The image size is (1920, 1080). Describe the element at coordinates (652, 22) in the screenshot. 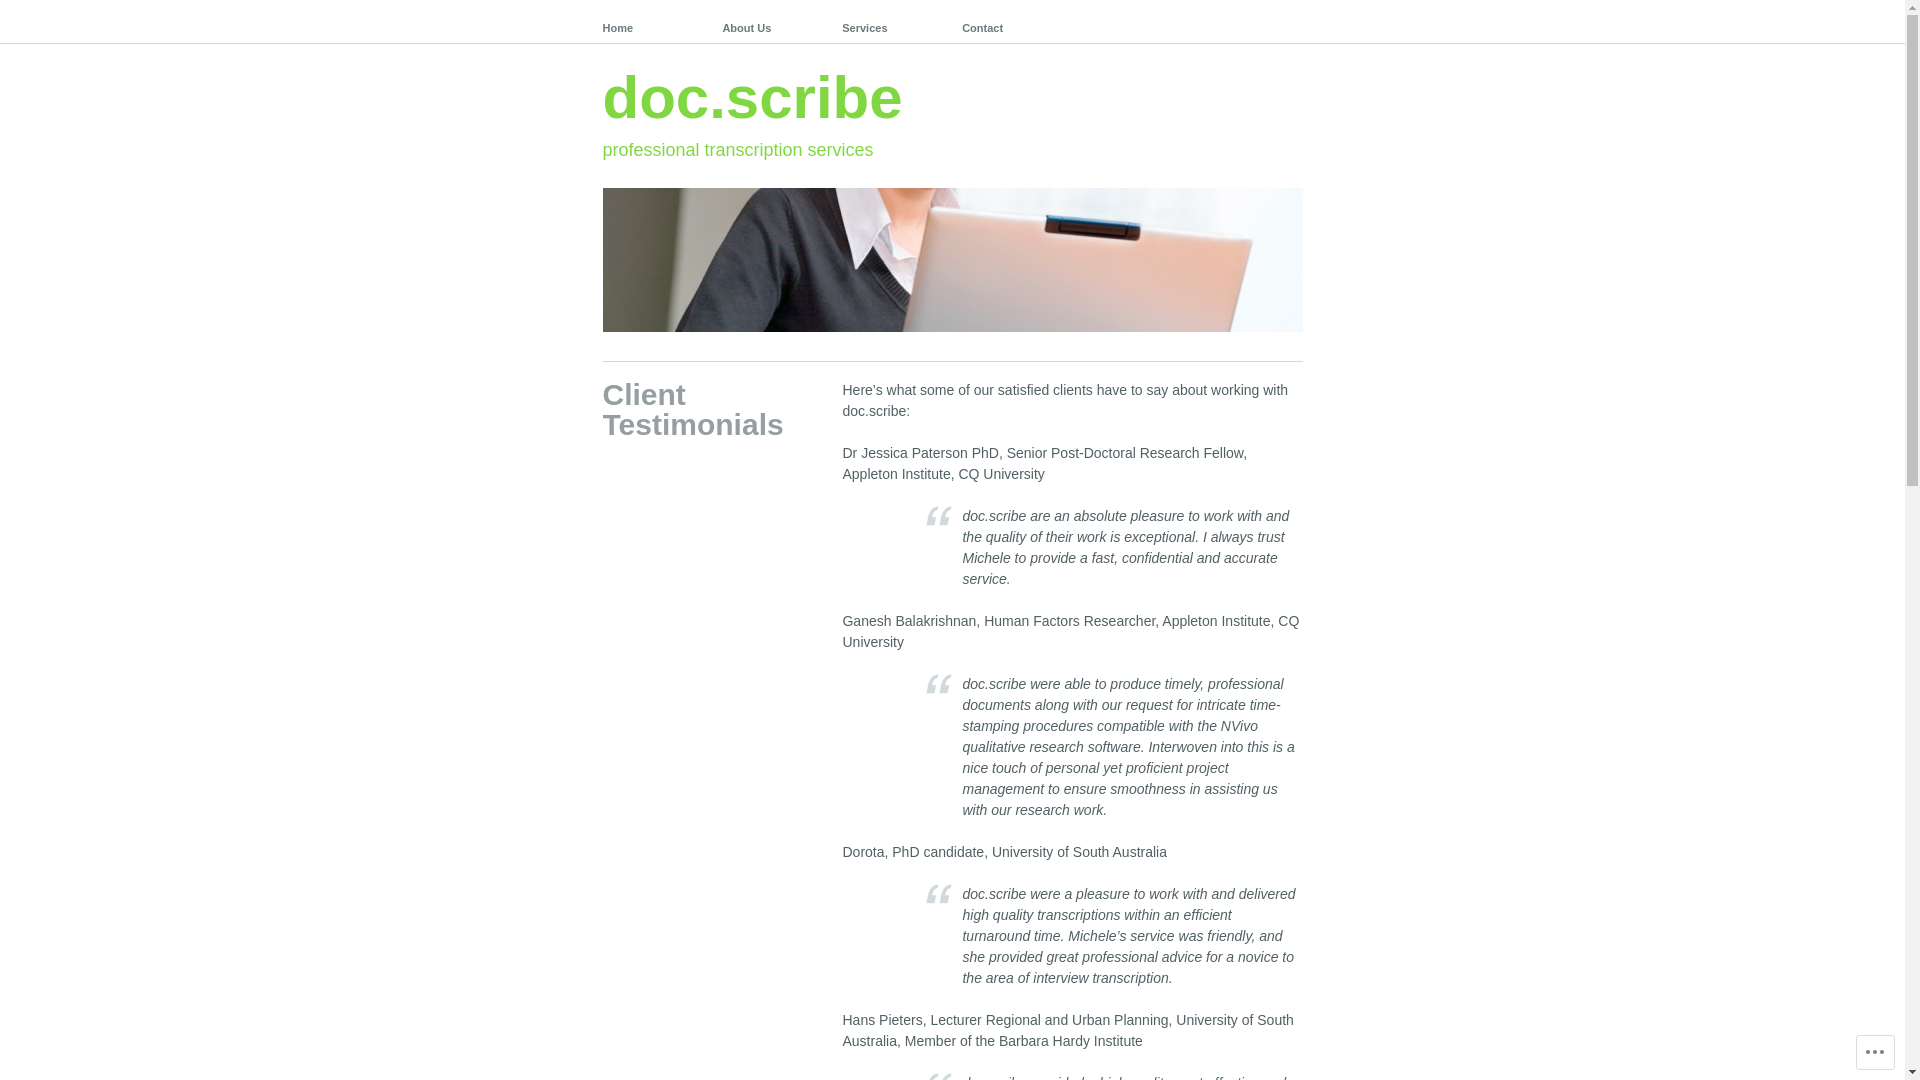

I see `Home` at that location.